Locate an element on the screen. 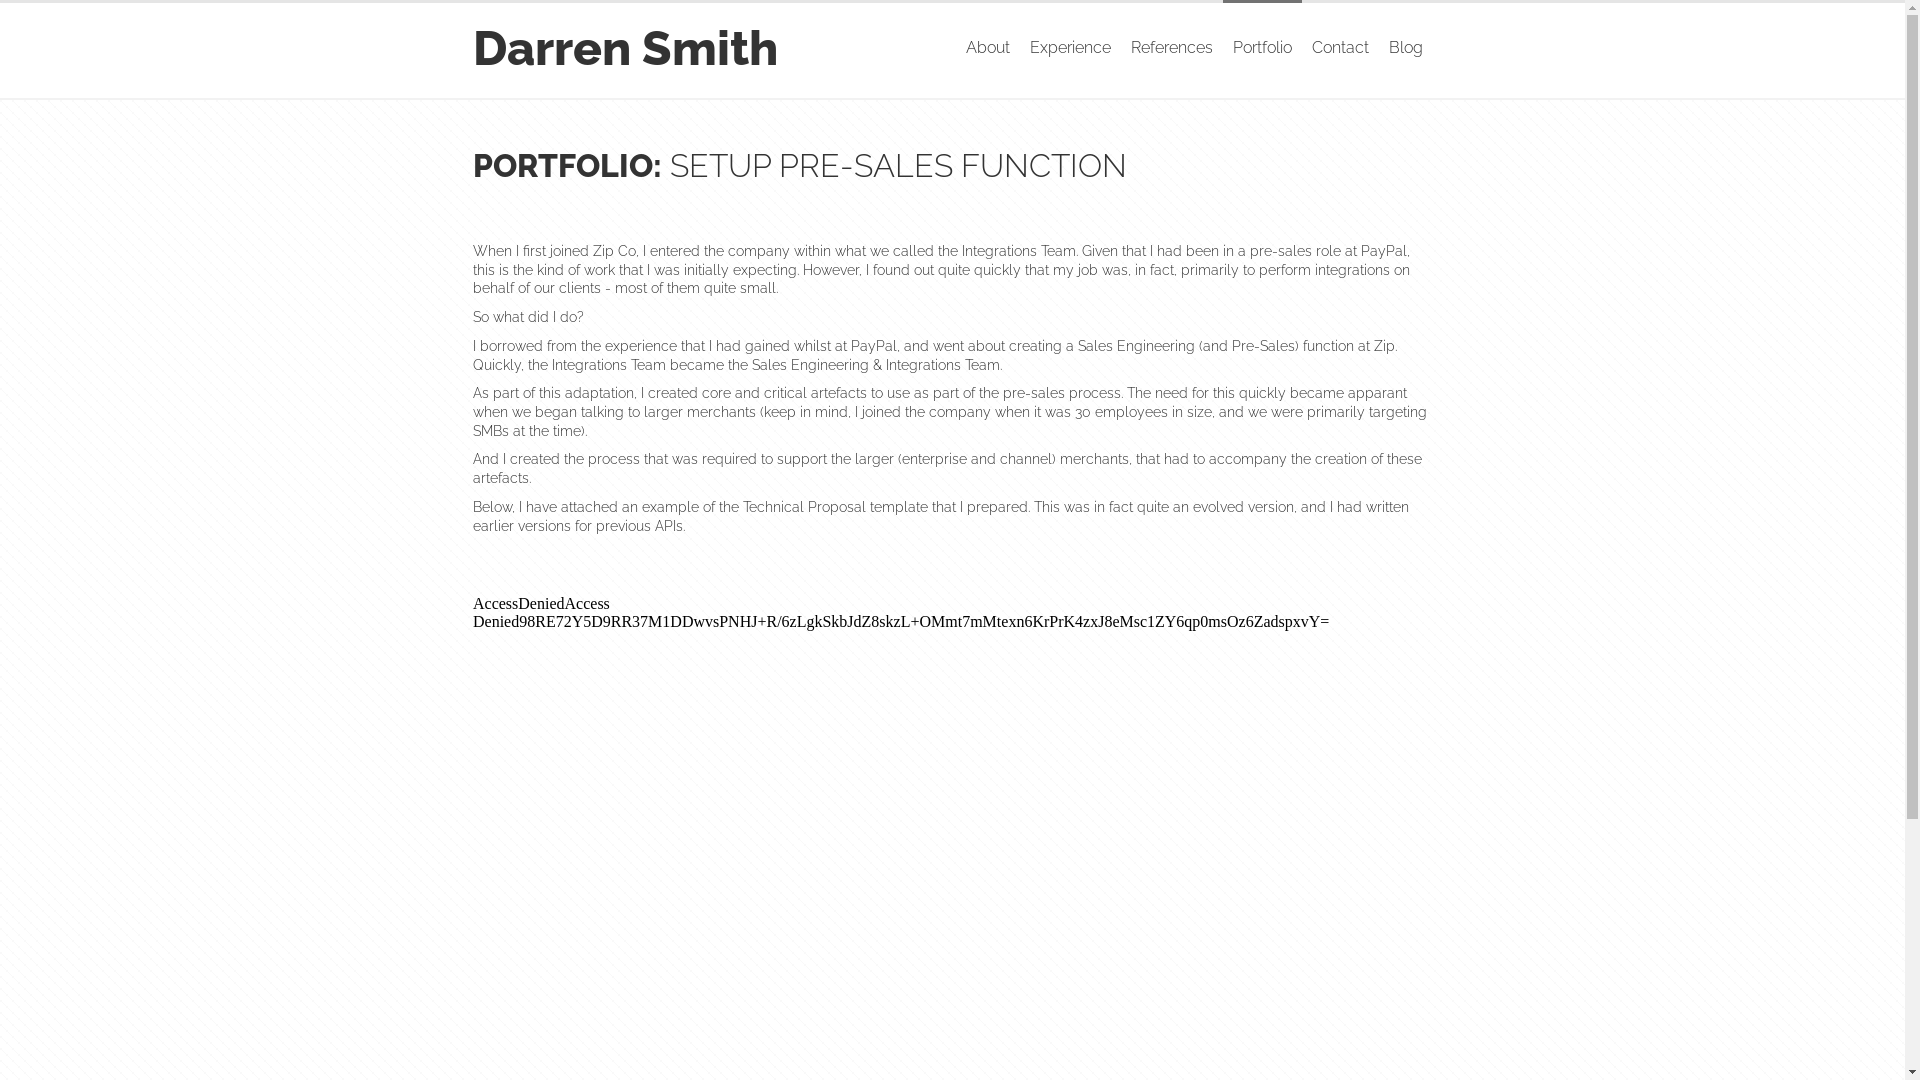 Image resolution: width=1920 pixels, height=1080 pixels. References is located at coordinates (1171, 48).